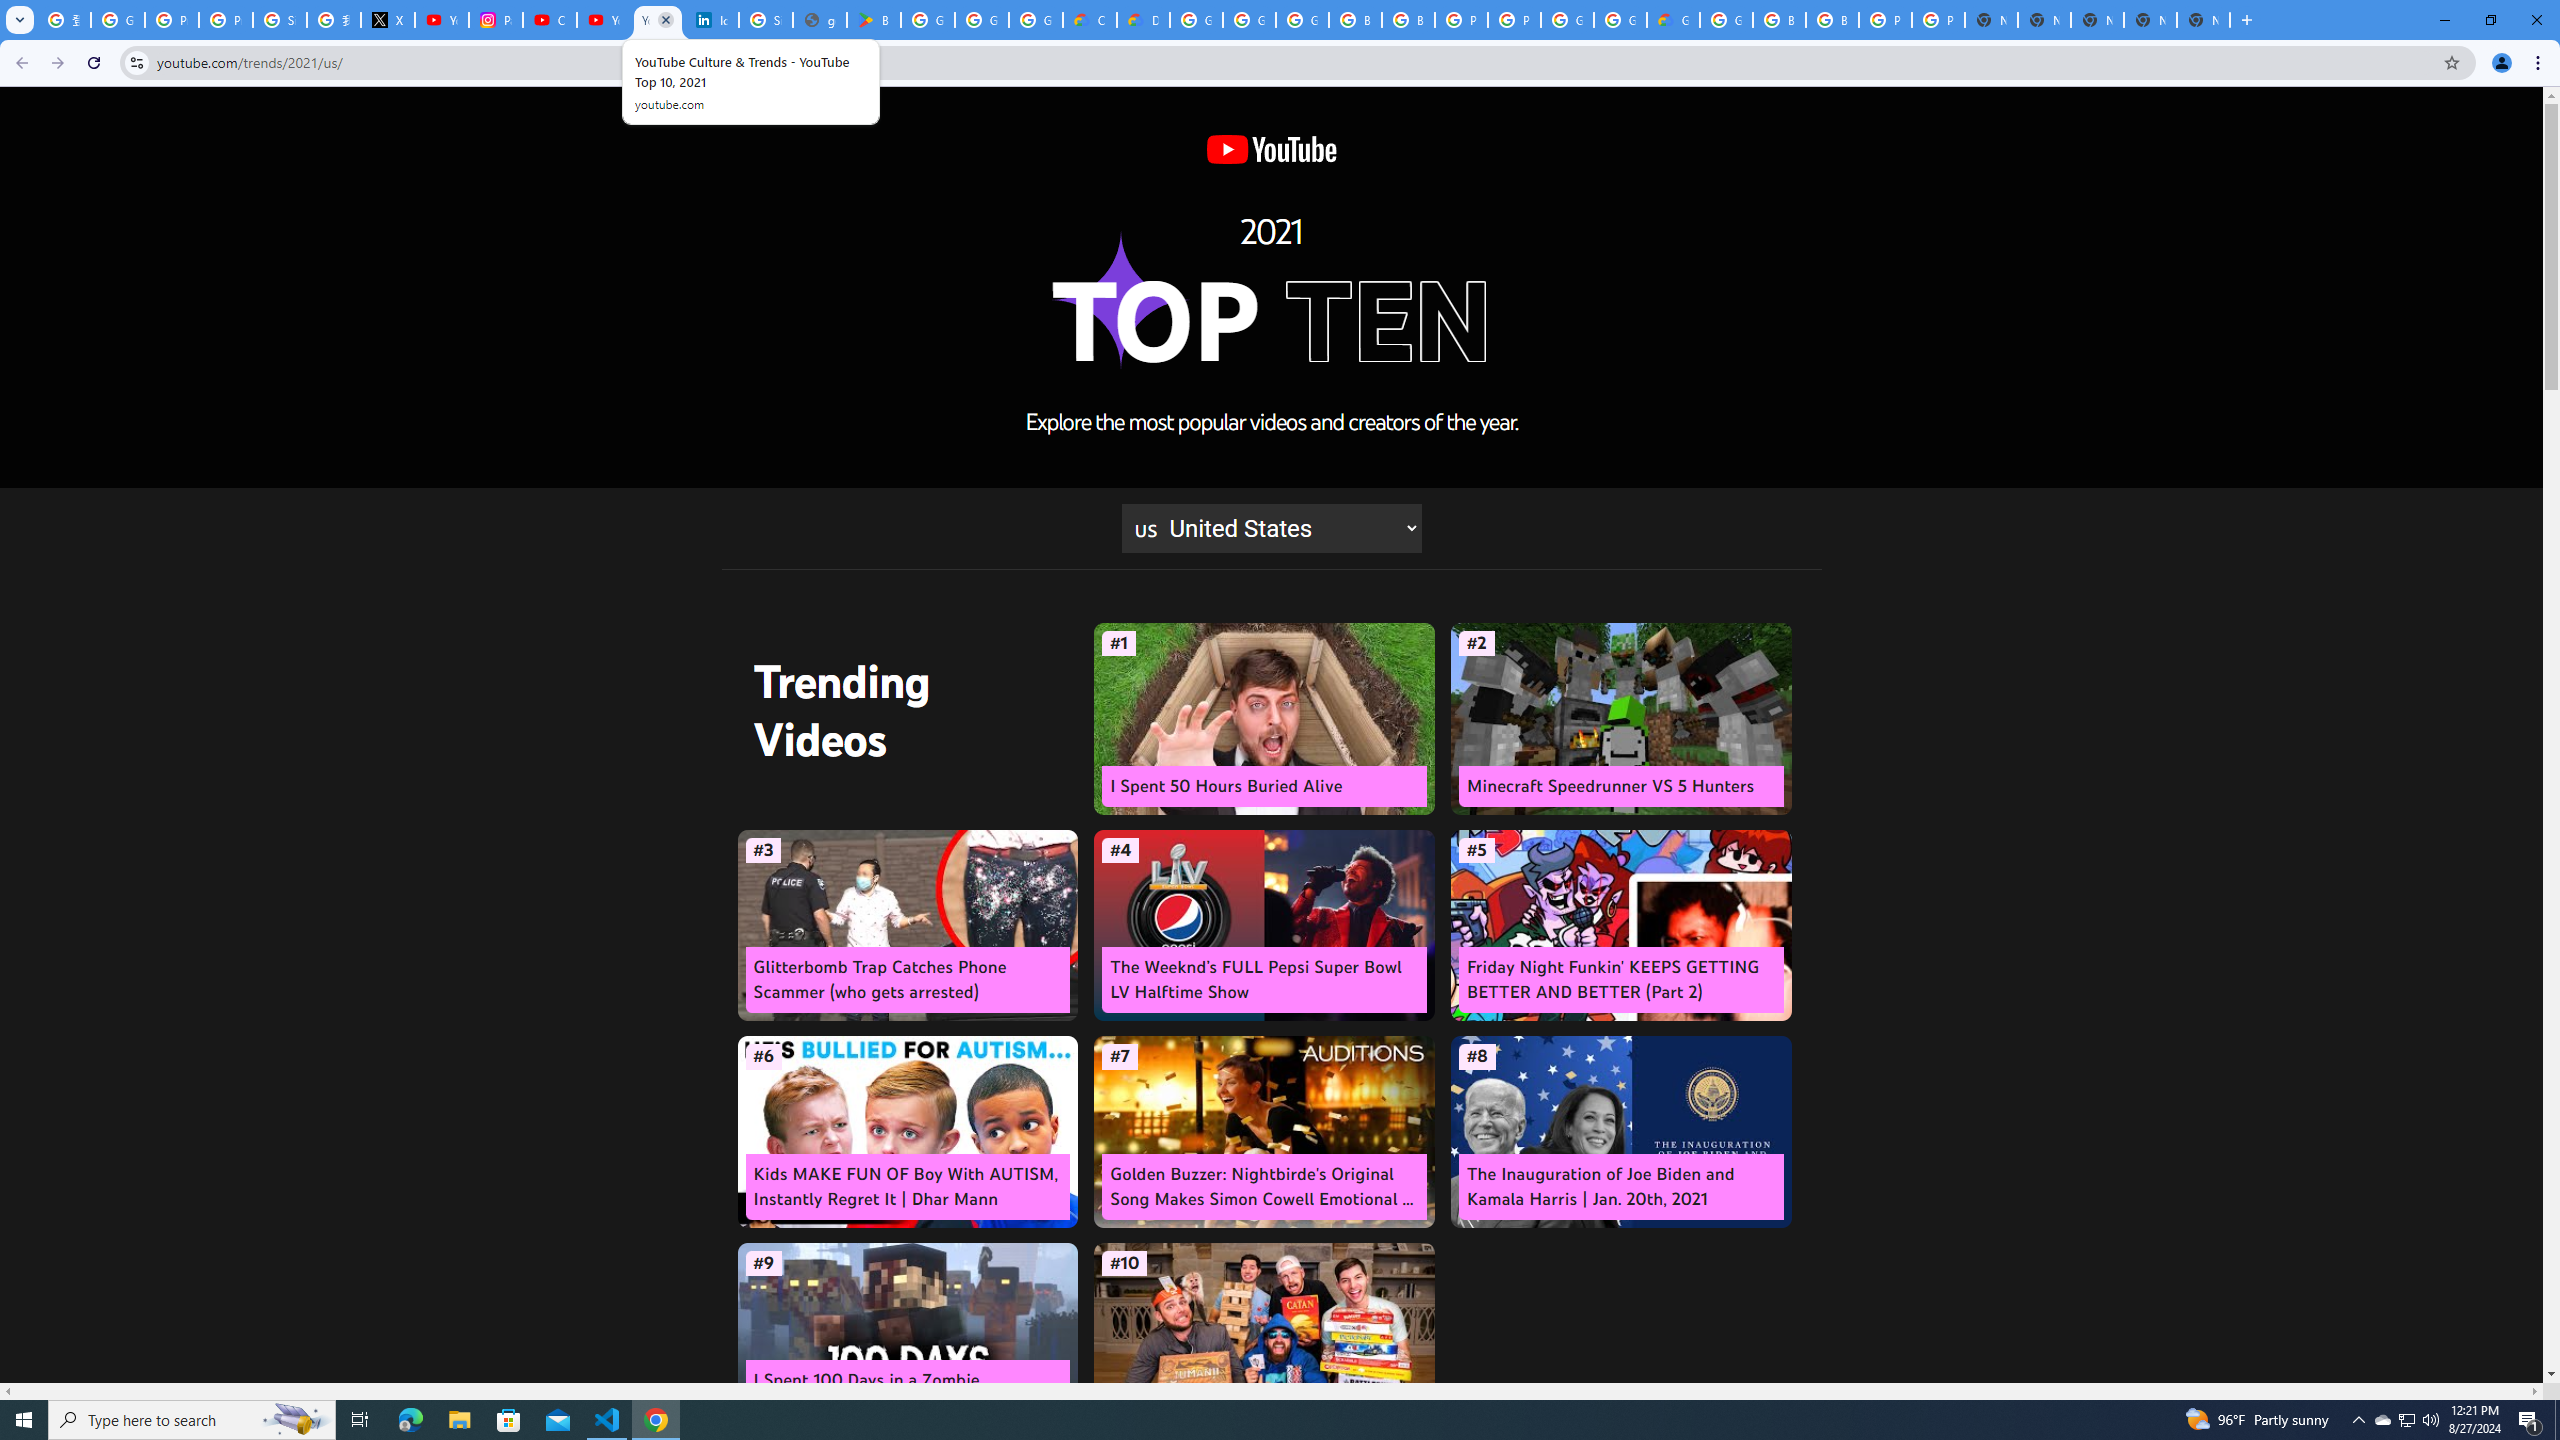 This screenshot has height=1440, width=2560. Describe the element at coordinates (982, 20) in the screenshot. I see `Google Workspace - Specific Terms` at that location.